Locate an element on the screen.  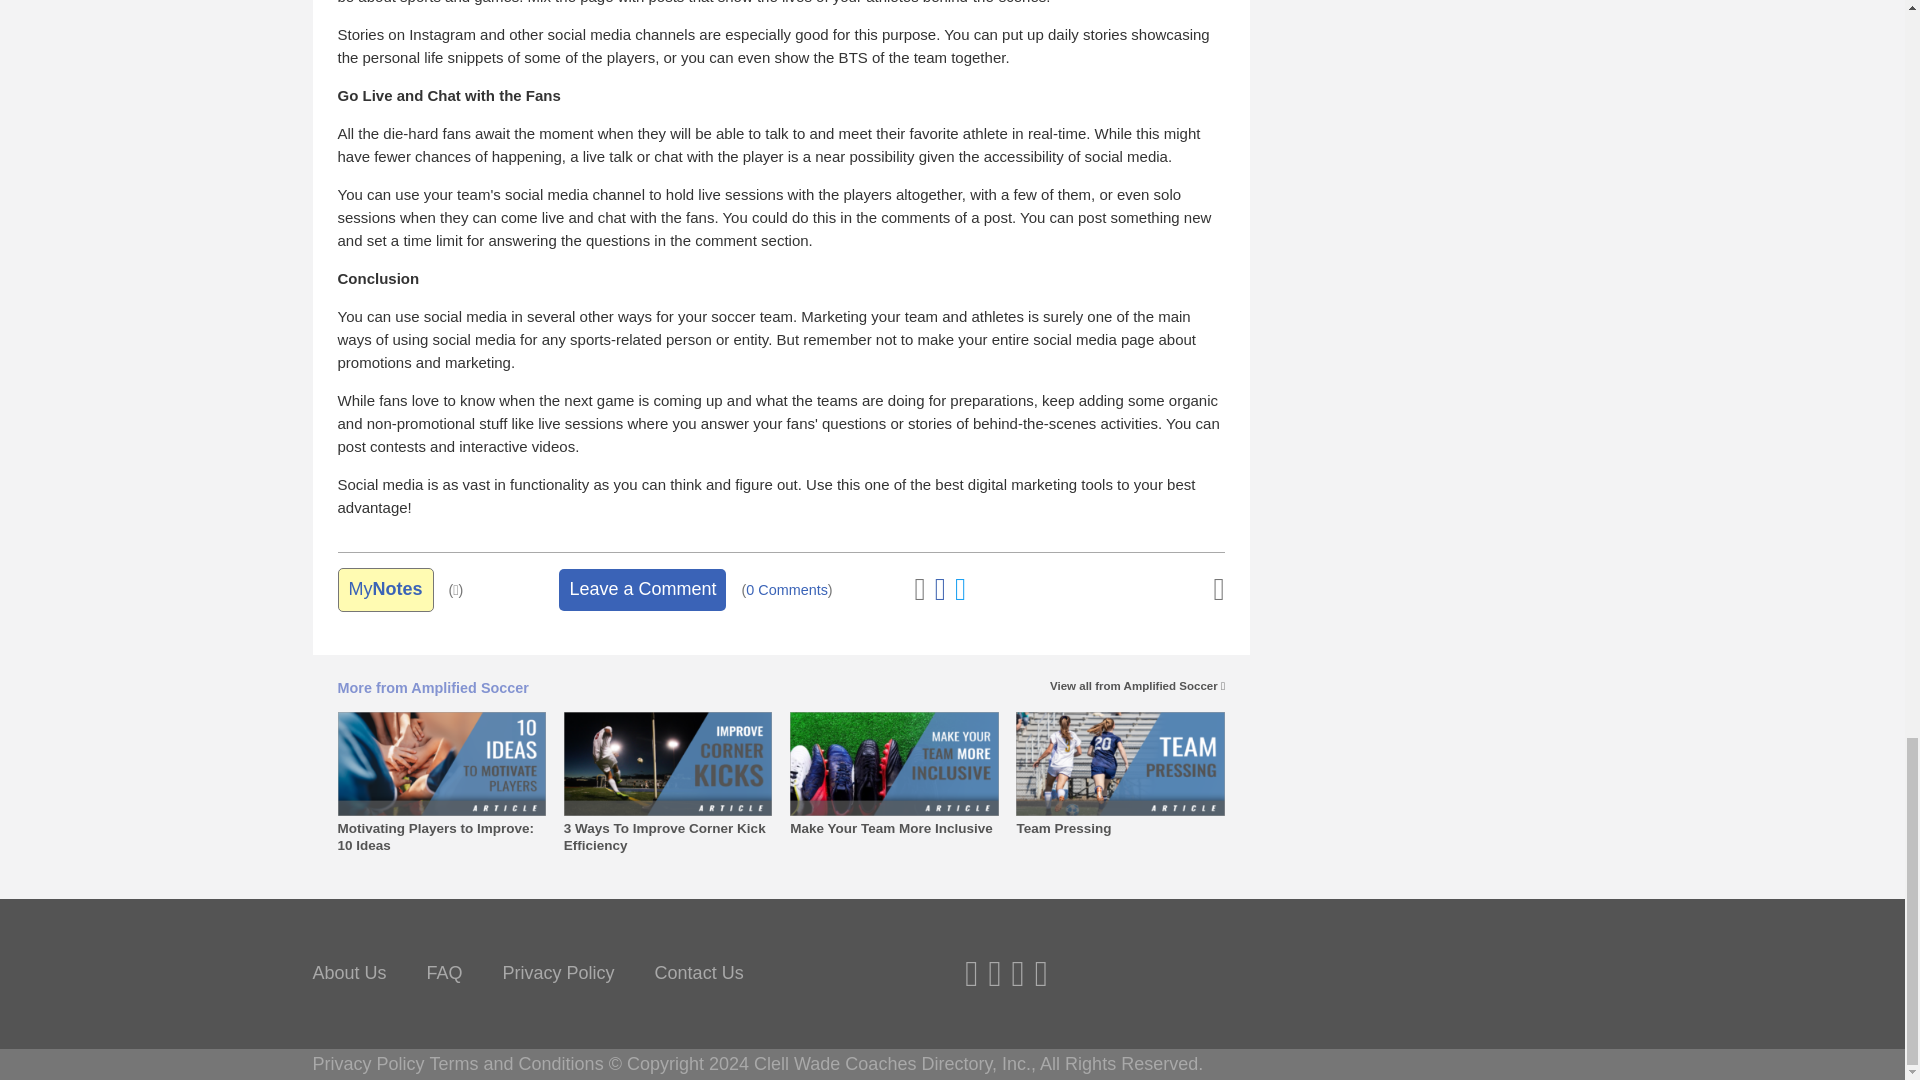
MyNotes is located at coordinates (385, 590).